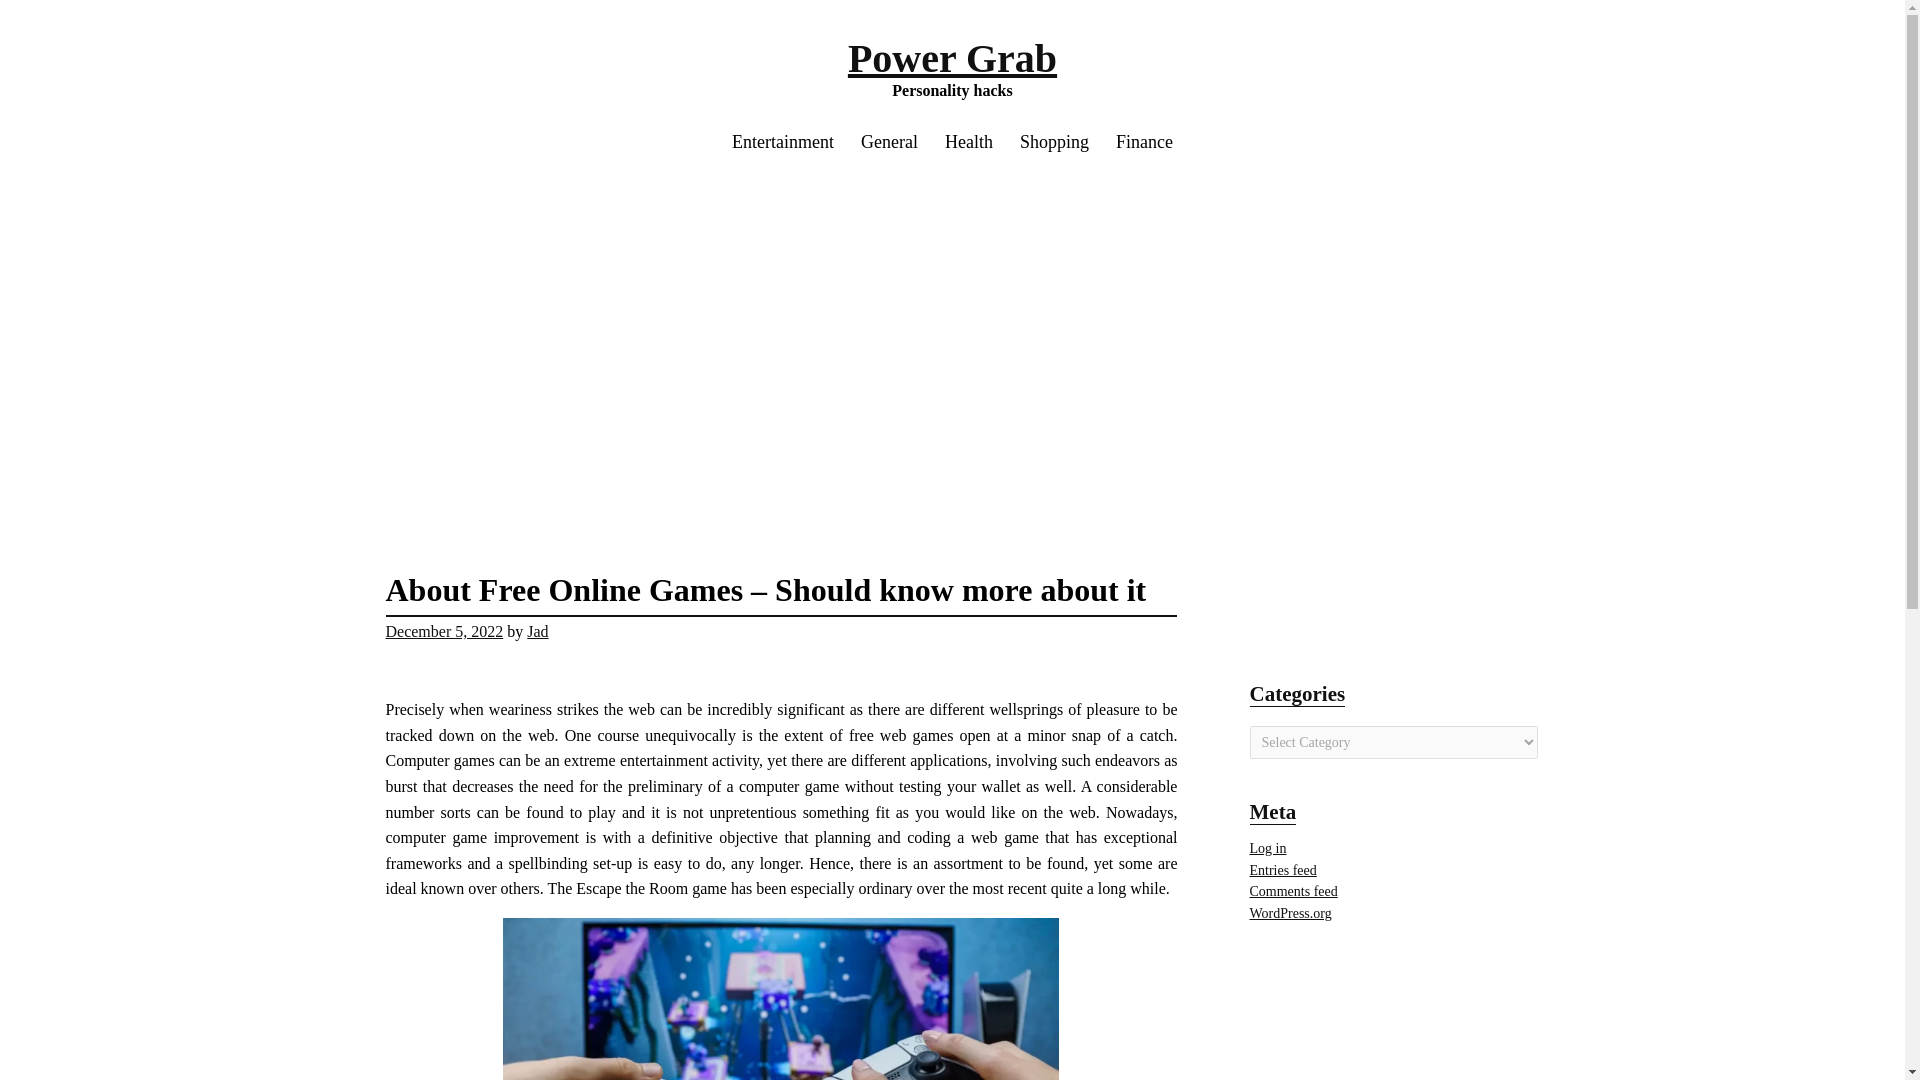  What do you see at coordinates (1283, 870) in the screenshot?
I see `Entries feed` at bounding box center [1283, 870].